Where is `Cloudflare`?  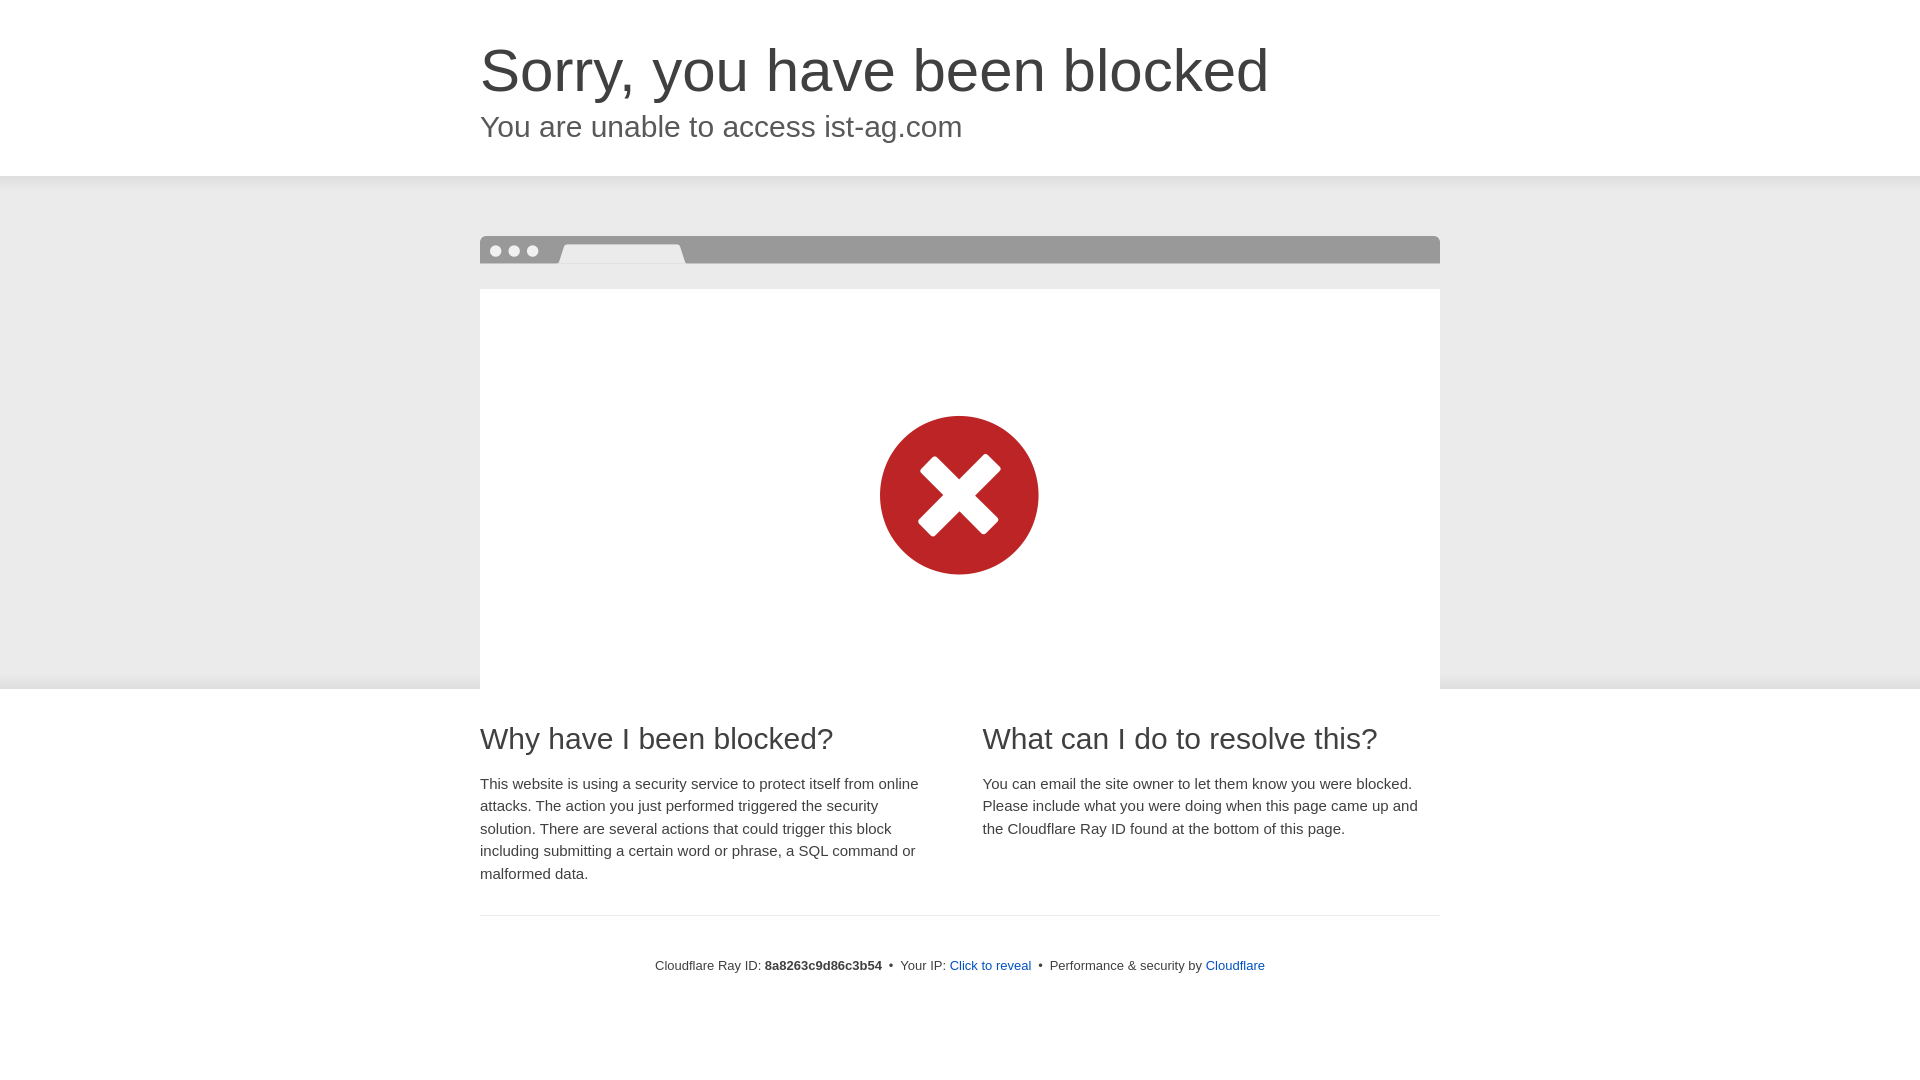
Cloudflare is located at coordinates (1235, 965).